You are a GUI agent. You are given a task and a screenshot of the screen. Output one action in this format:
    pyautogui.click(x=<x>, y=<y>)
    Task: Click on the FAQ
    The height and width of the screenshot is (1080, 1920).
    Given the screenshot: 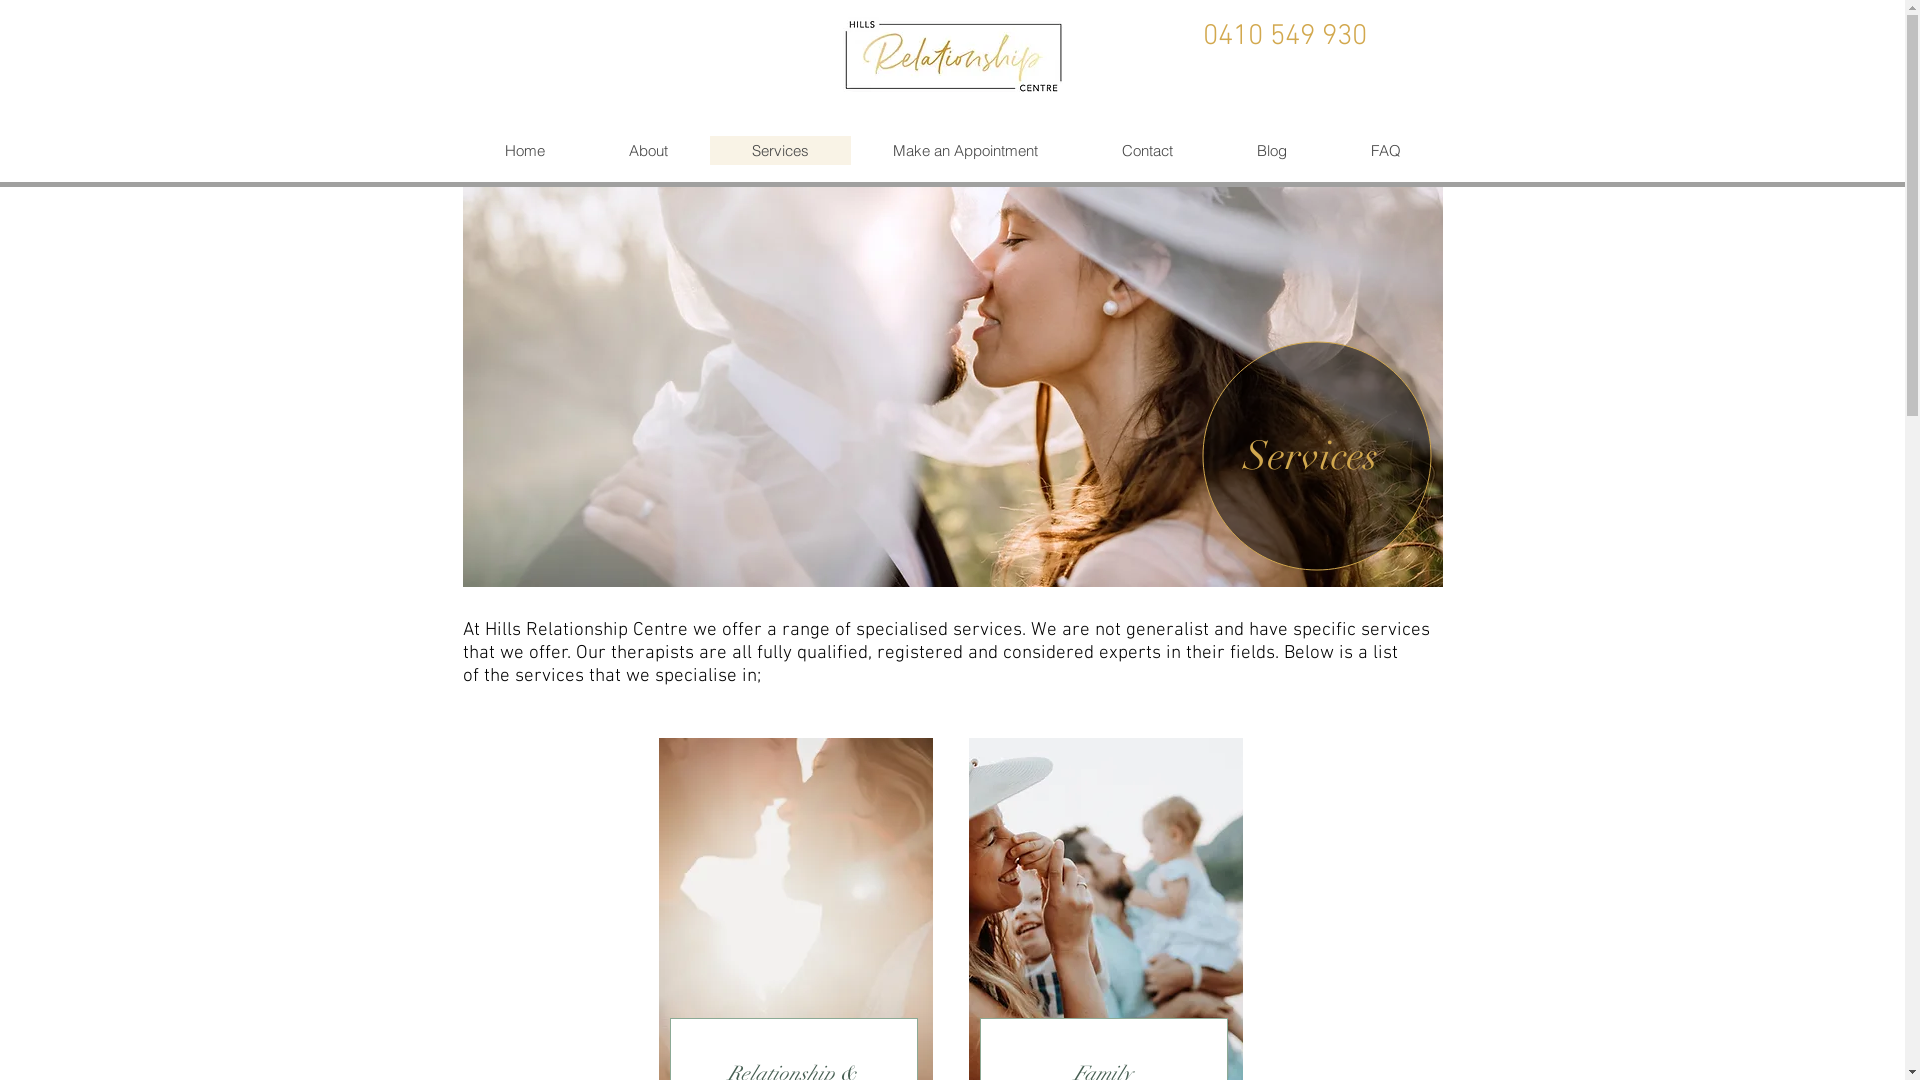 What is the action you would take?
    pyautogui.click(x=1385, y=150)
    